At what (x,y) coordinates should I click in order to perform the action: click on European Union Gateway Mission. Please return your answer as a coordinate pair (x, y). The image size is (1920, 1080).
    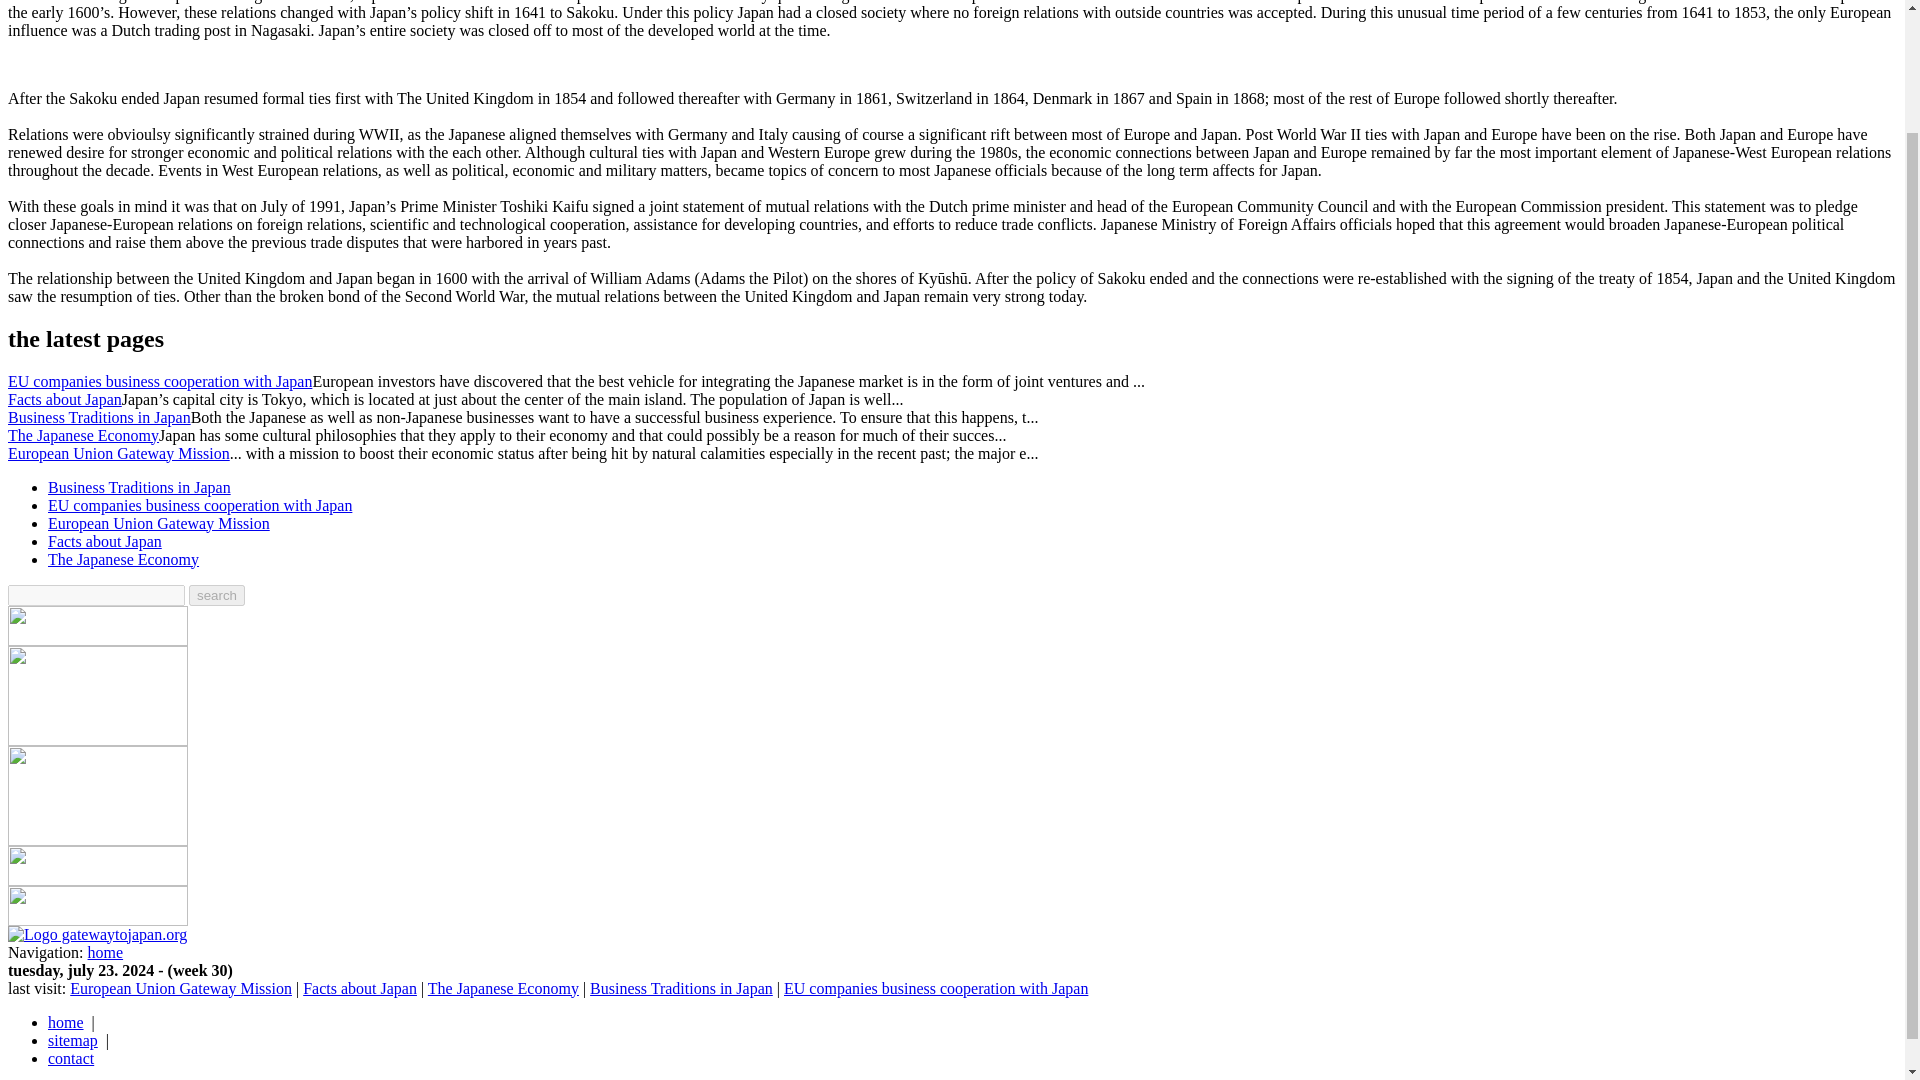
    Looking at the image, I should click on (180, 988).